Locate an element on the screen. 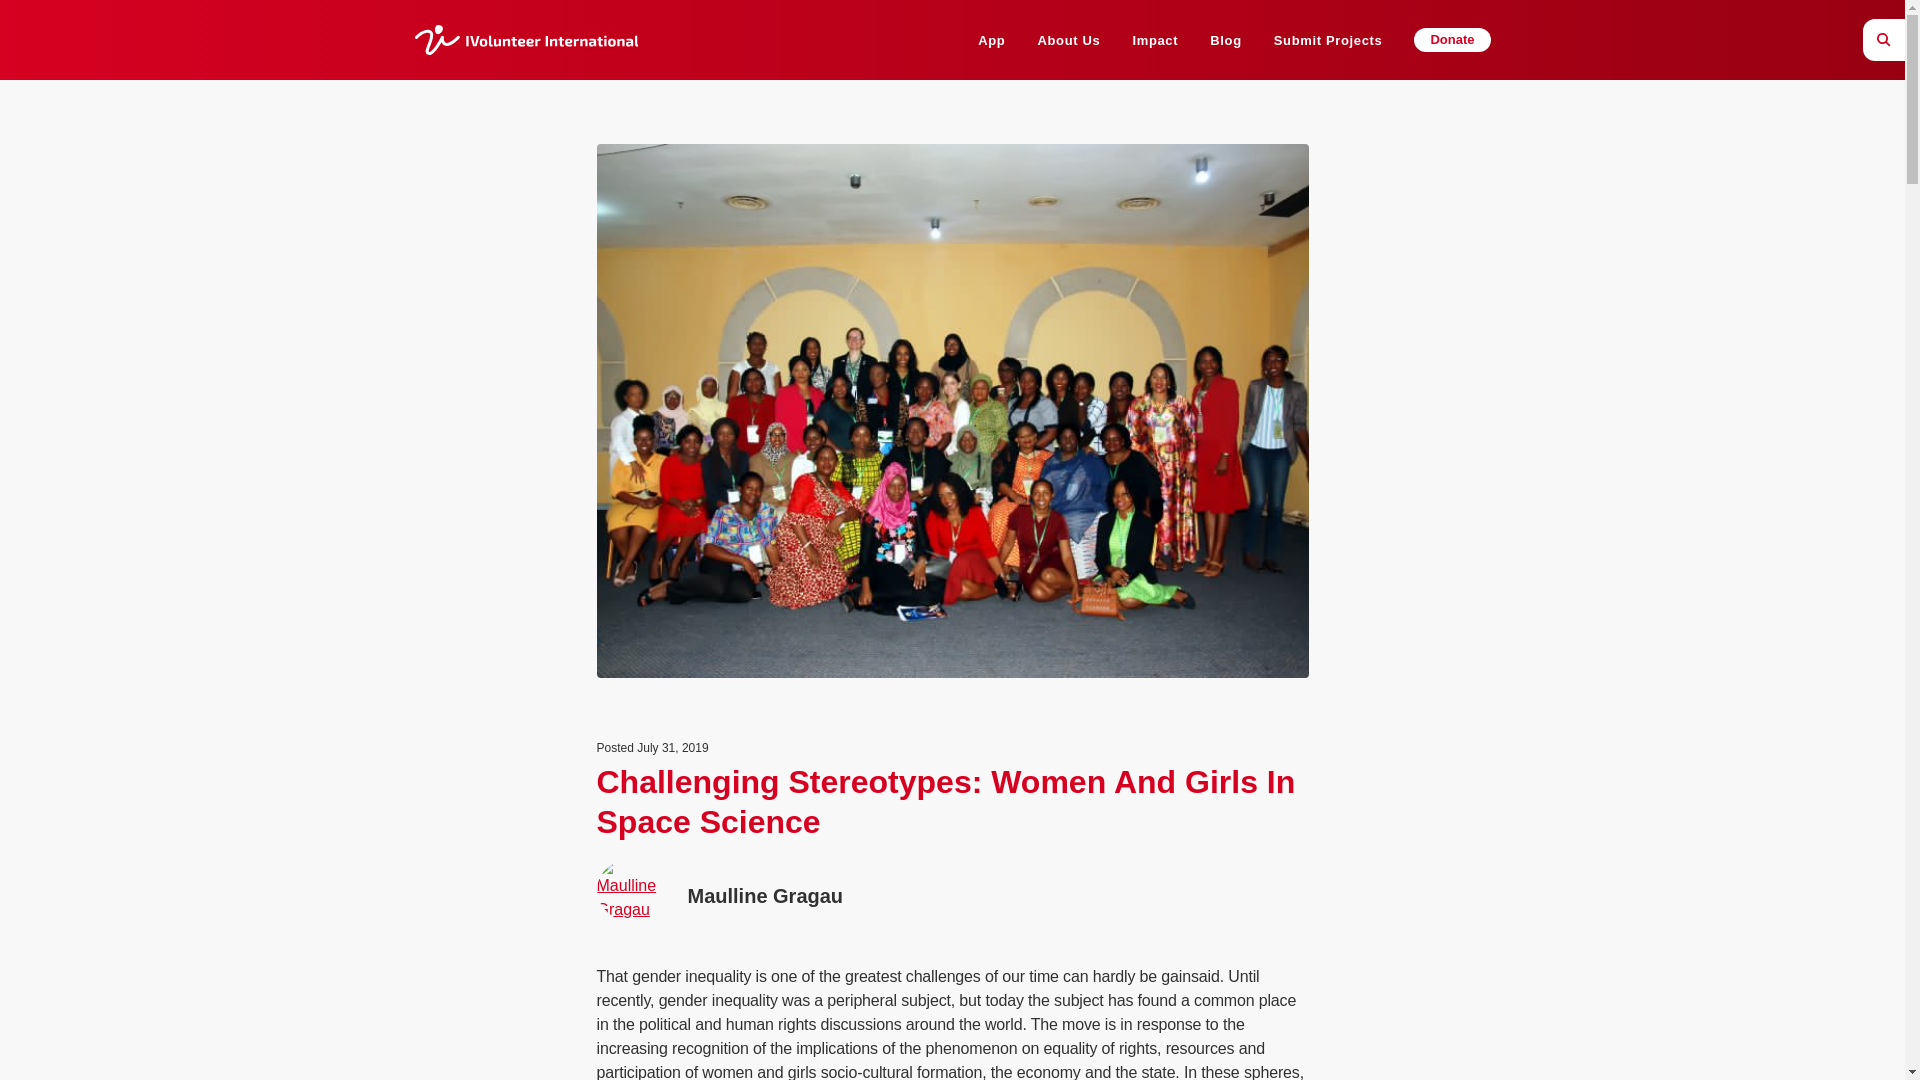 The height and width of the screenshot is (1080, 1920). Submit Projects is located at coordinates (1328, 40).